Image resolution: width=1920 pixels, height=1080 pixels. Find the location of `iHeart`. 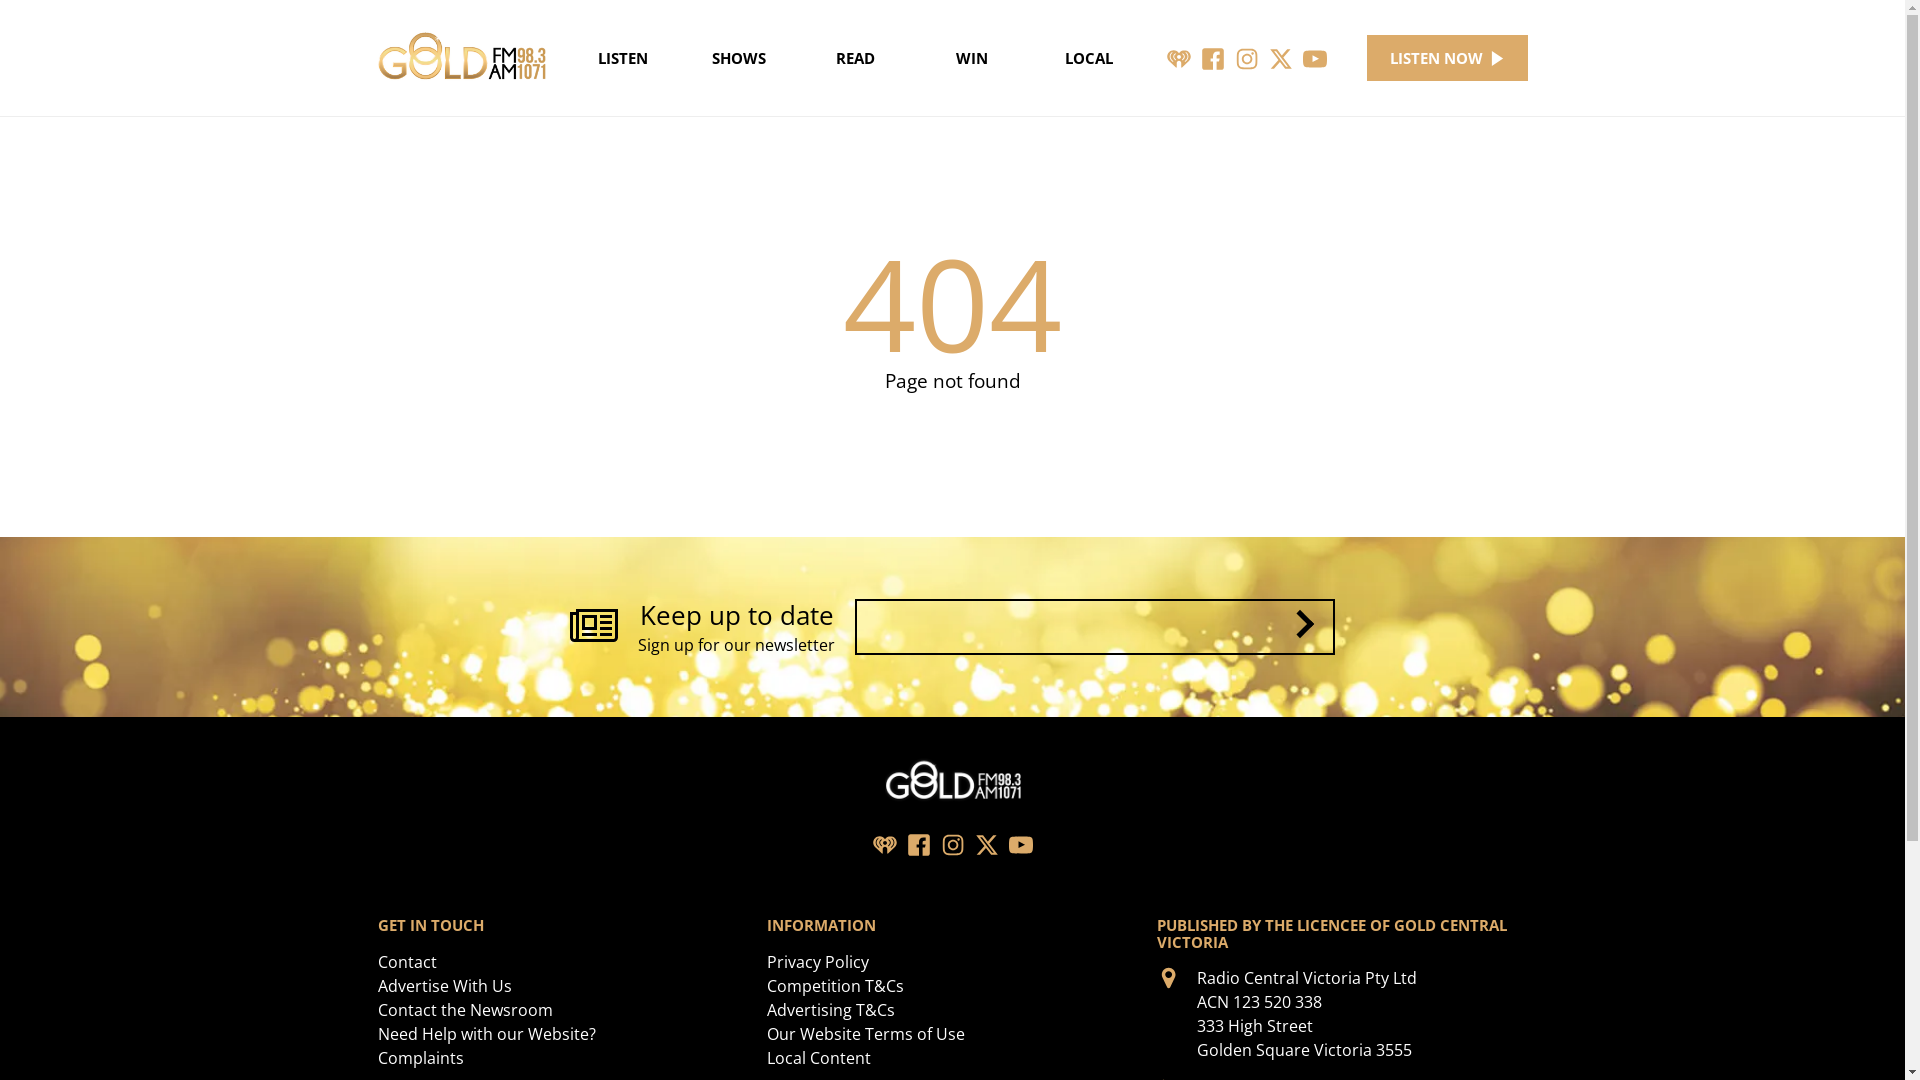

iHeart is located at coordinates (884, 844).